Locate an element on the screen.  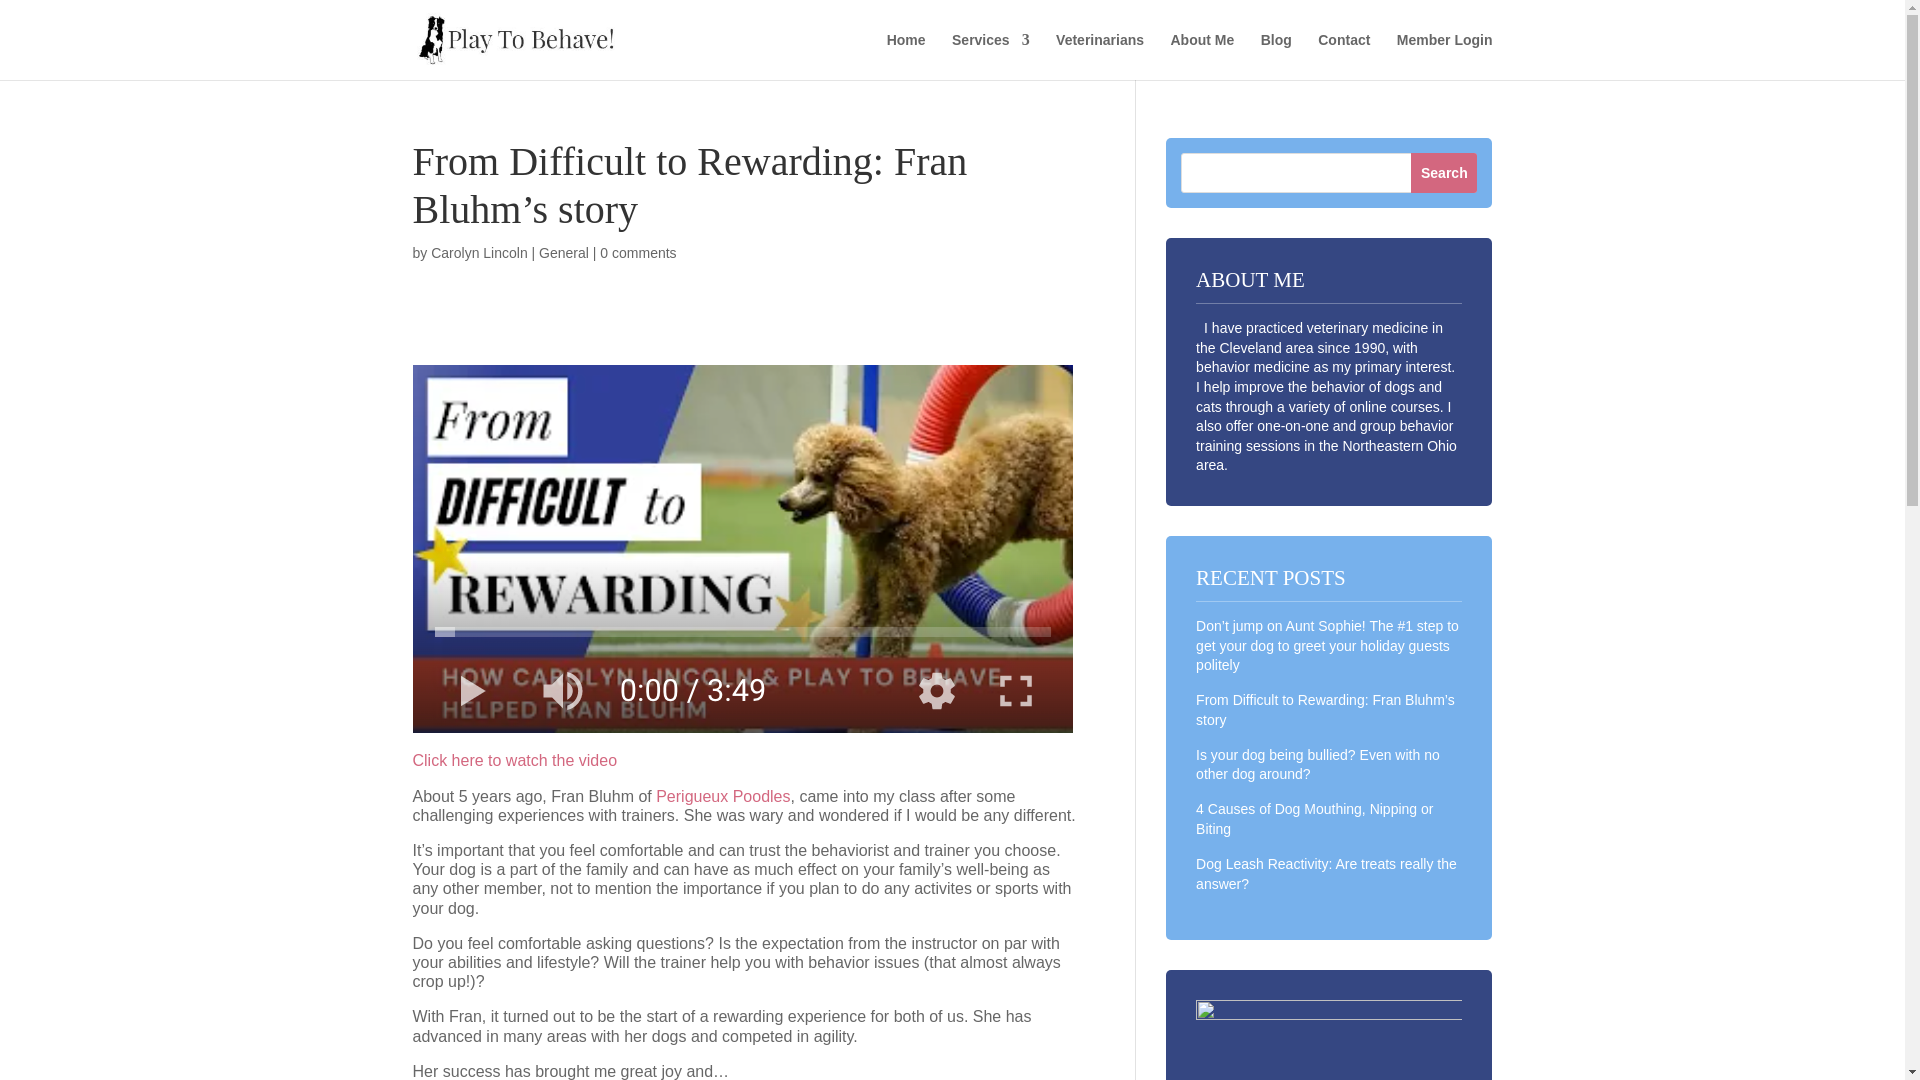
Click here to watch the video is located at coordinates (514, 760).